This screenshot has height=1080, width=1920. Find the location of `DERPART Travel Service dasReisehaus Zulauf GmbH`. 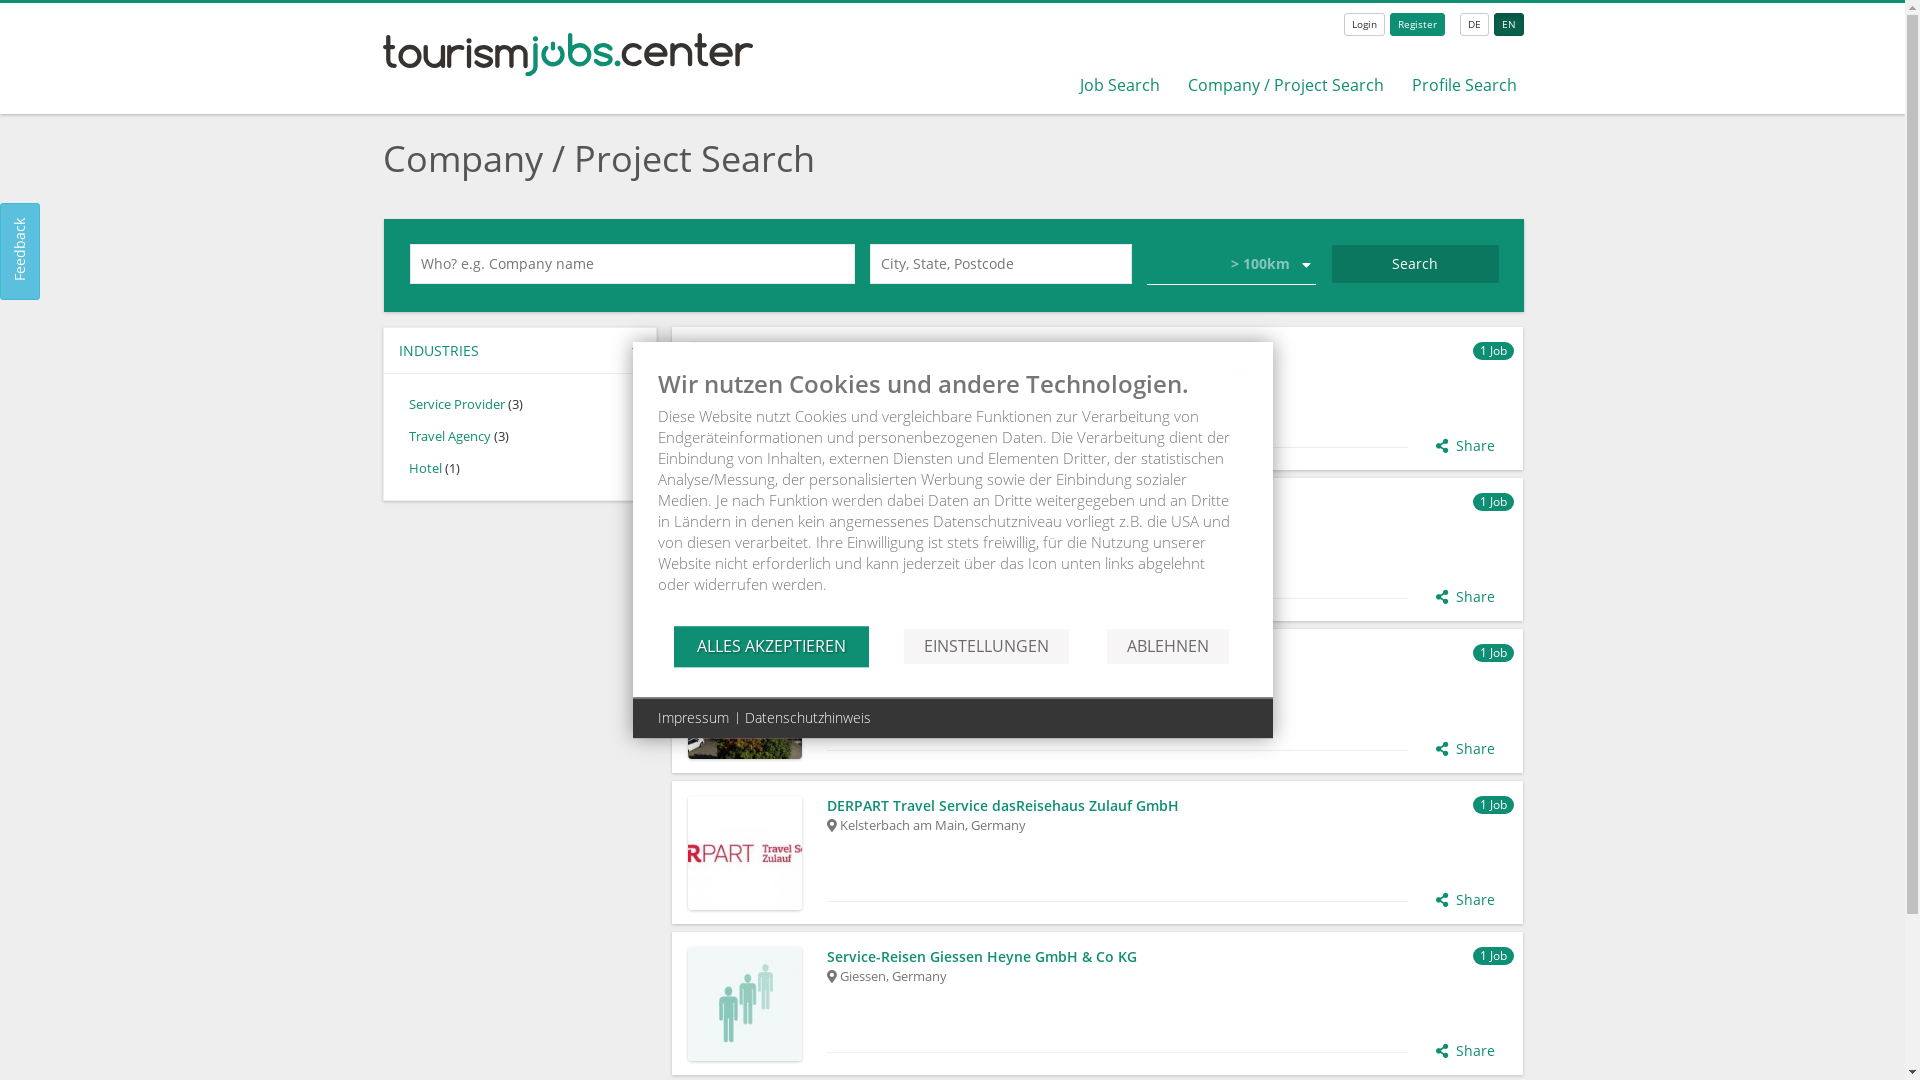

DERPART Travel Service dasReisehaus Zulauf GmbH is located at coordinates (1168, 806).